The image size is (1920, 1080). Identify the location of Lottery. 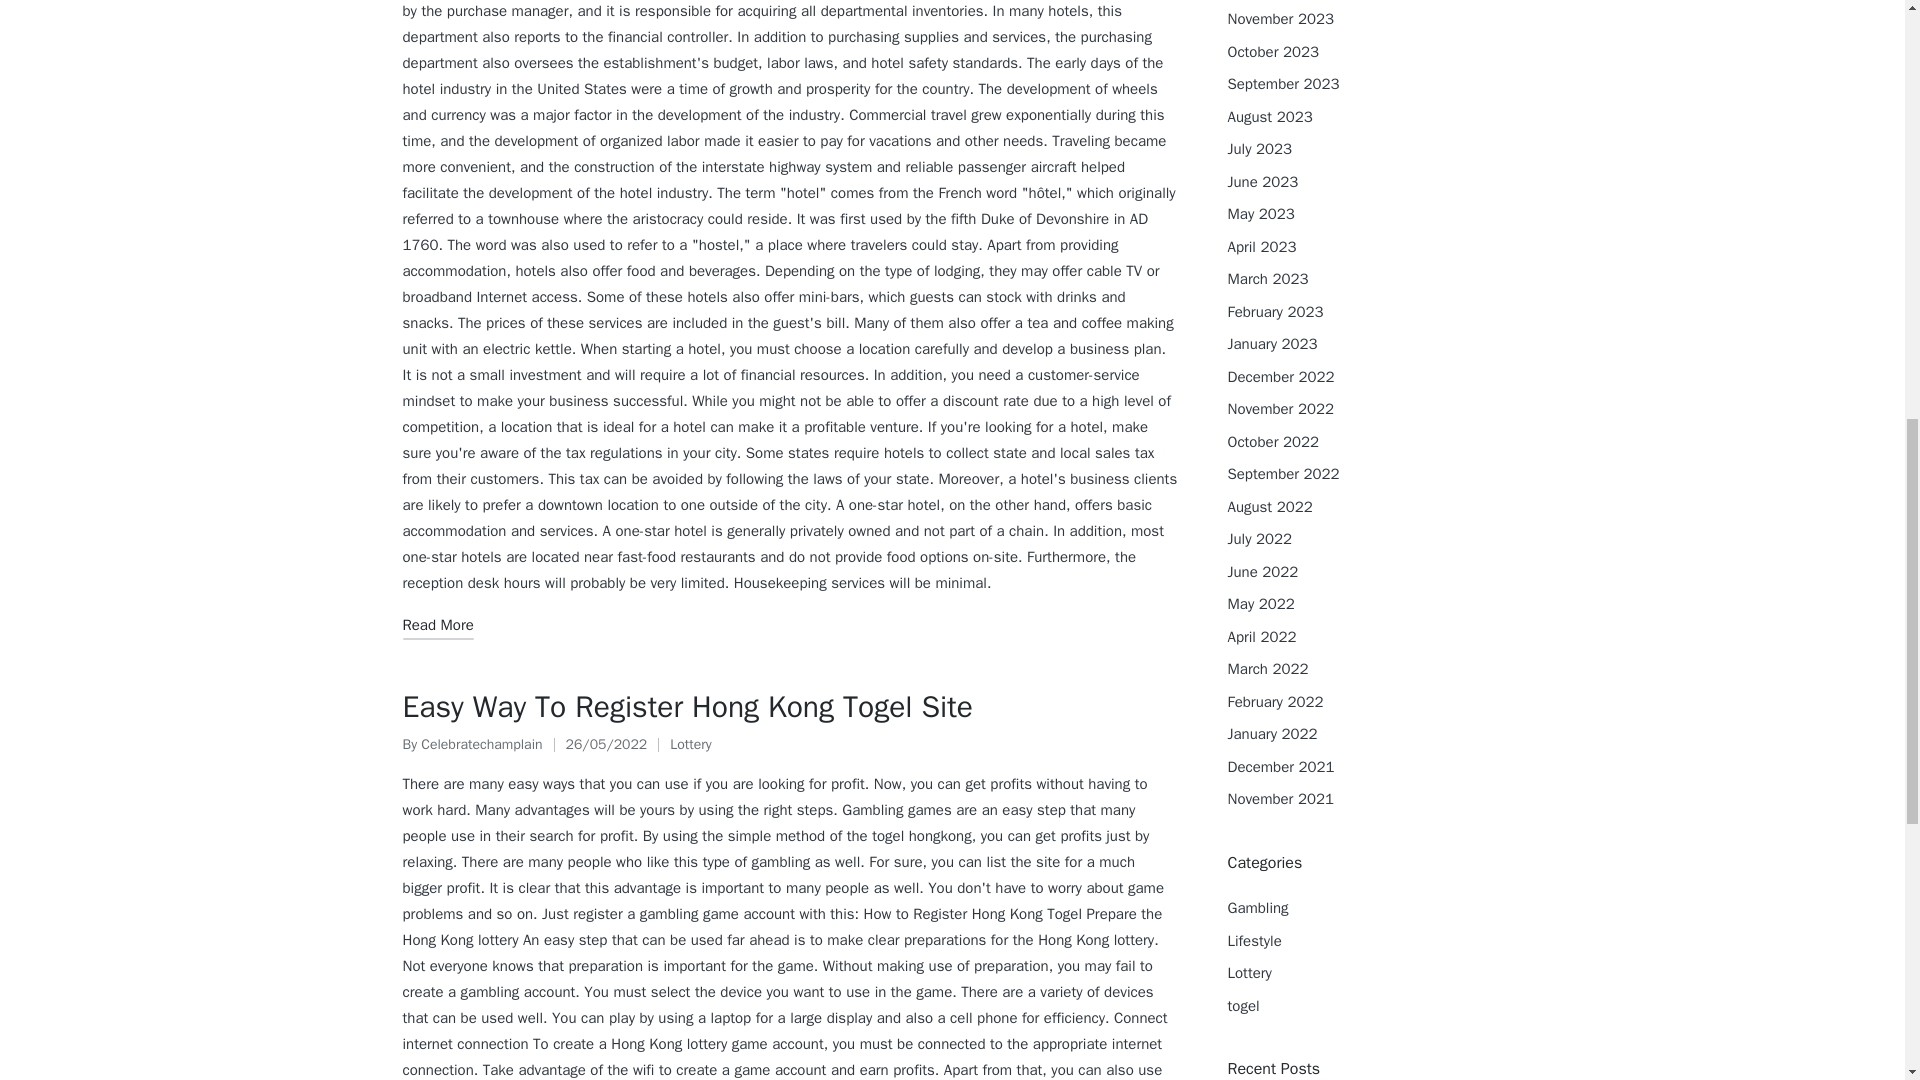
(690, 744).